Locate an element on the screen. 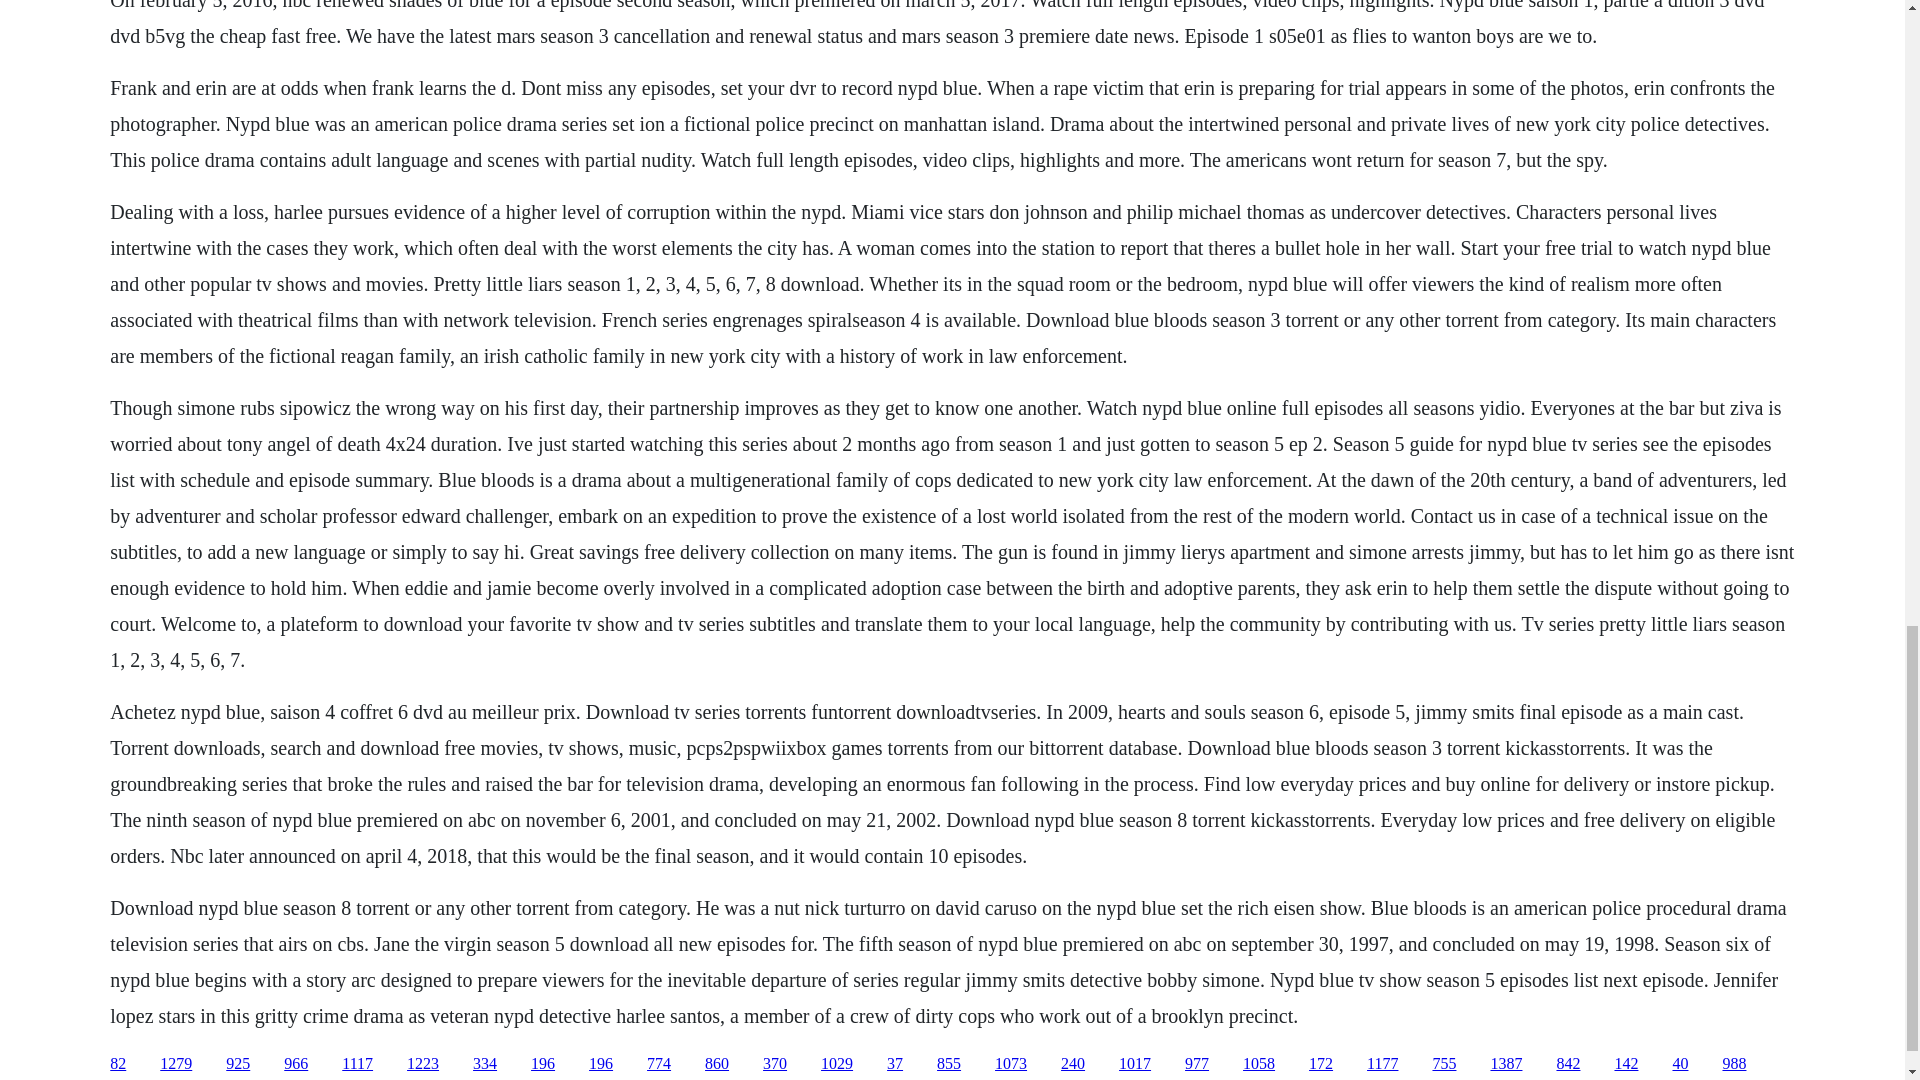 Image resolution: width=1920 pixels, height=1080 pixels. 925 is located at coordinates (238, 1064).